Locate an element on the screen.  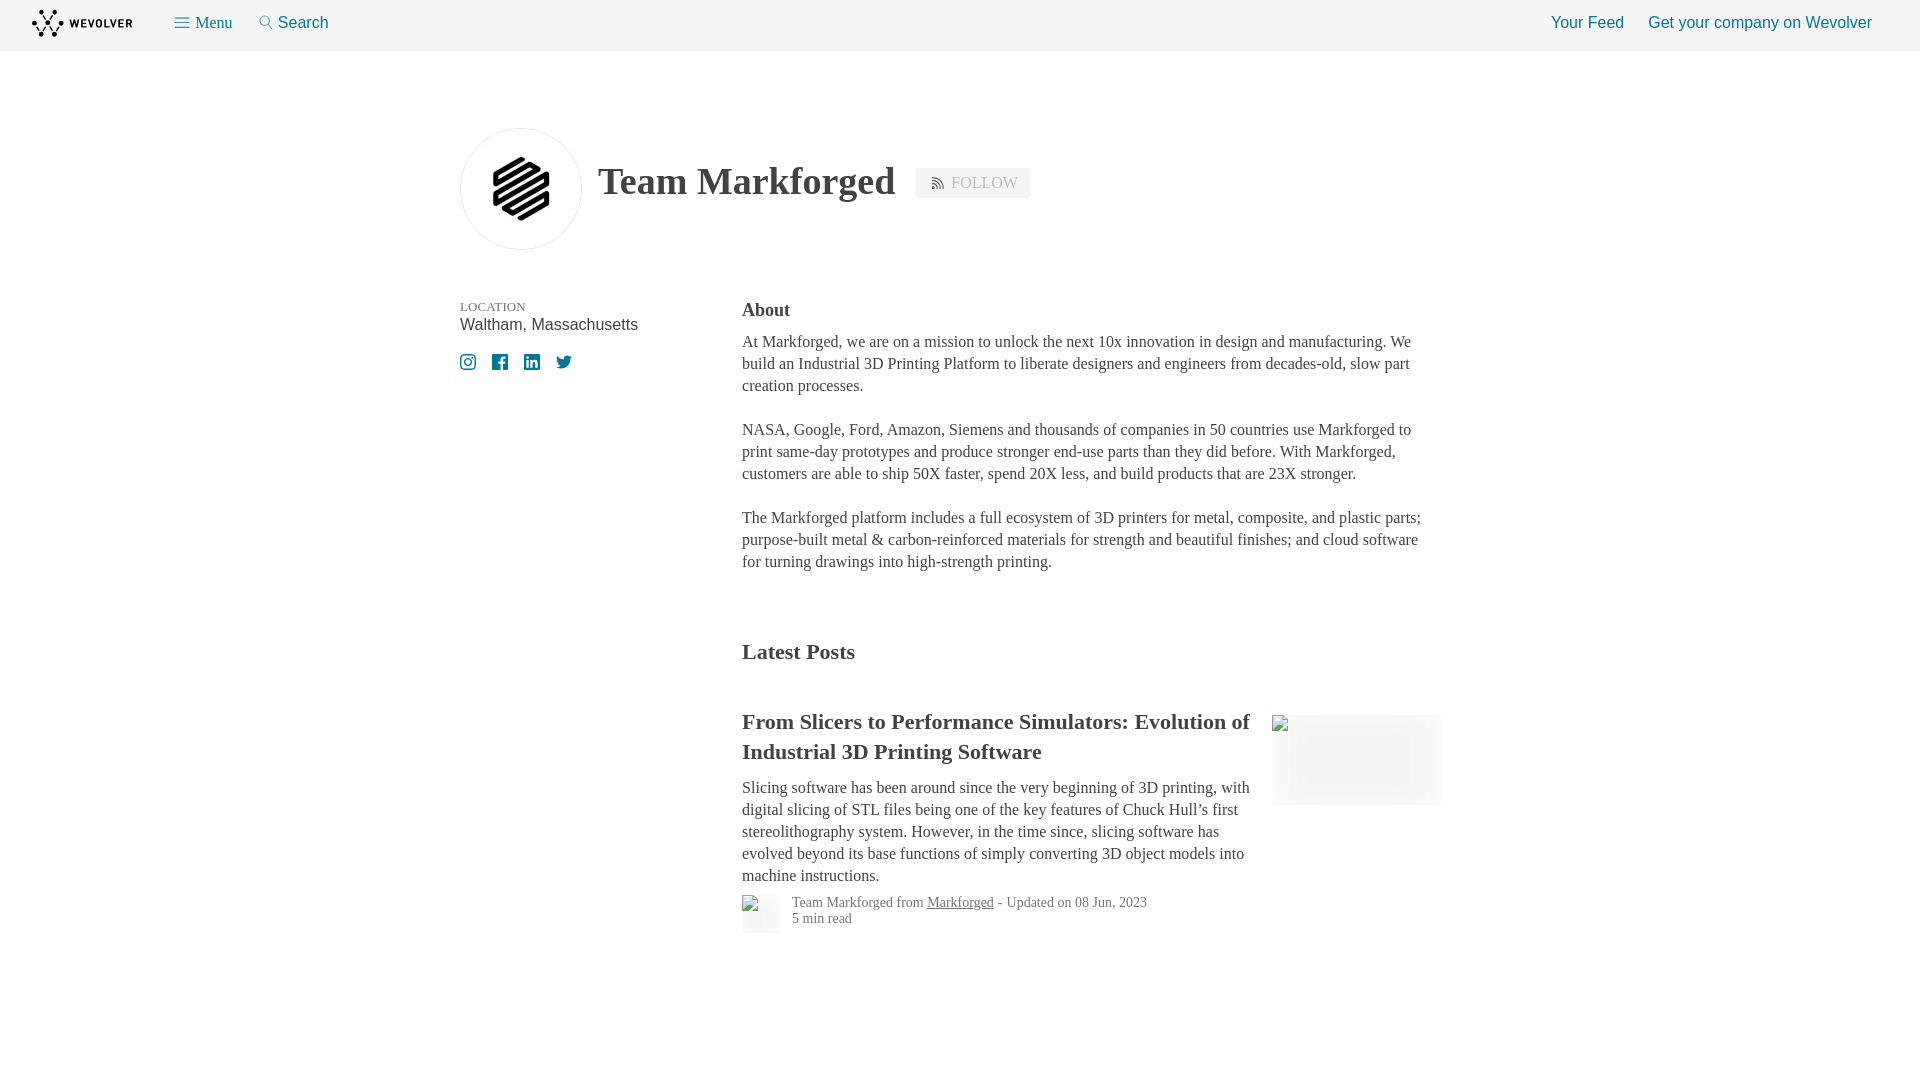
Menu is located at coordinates (202, 22).